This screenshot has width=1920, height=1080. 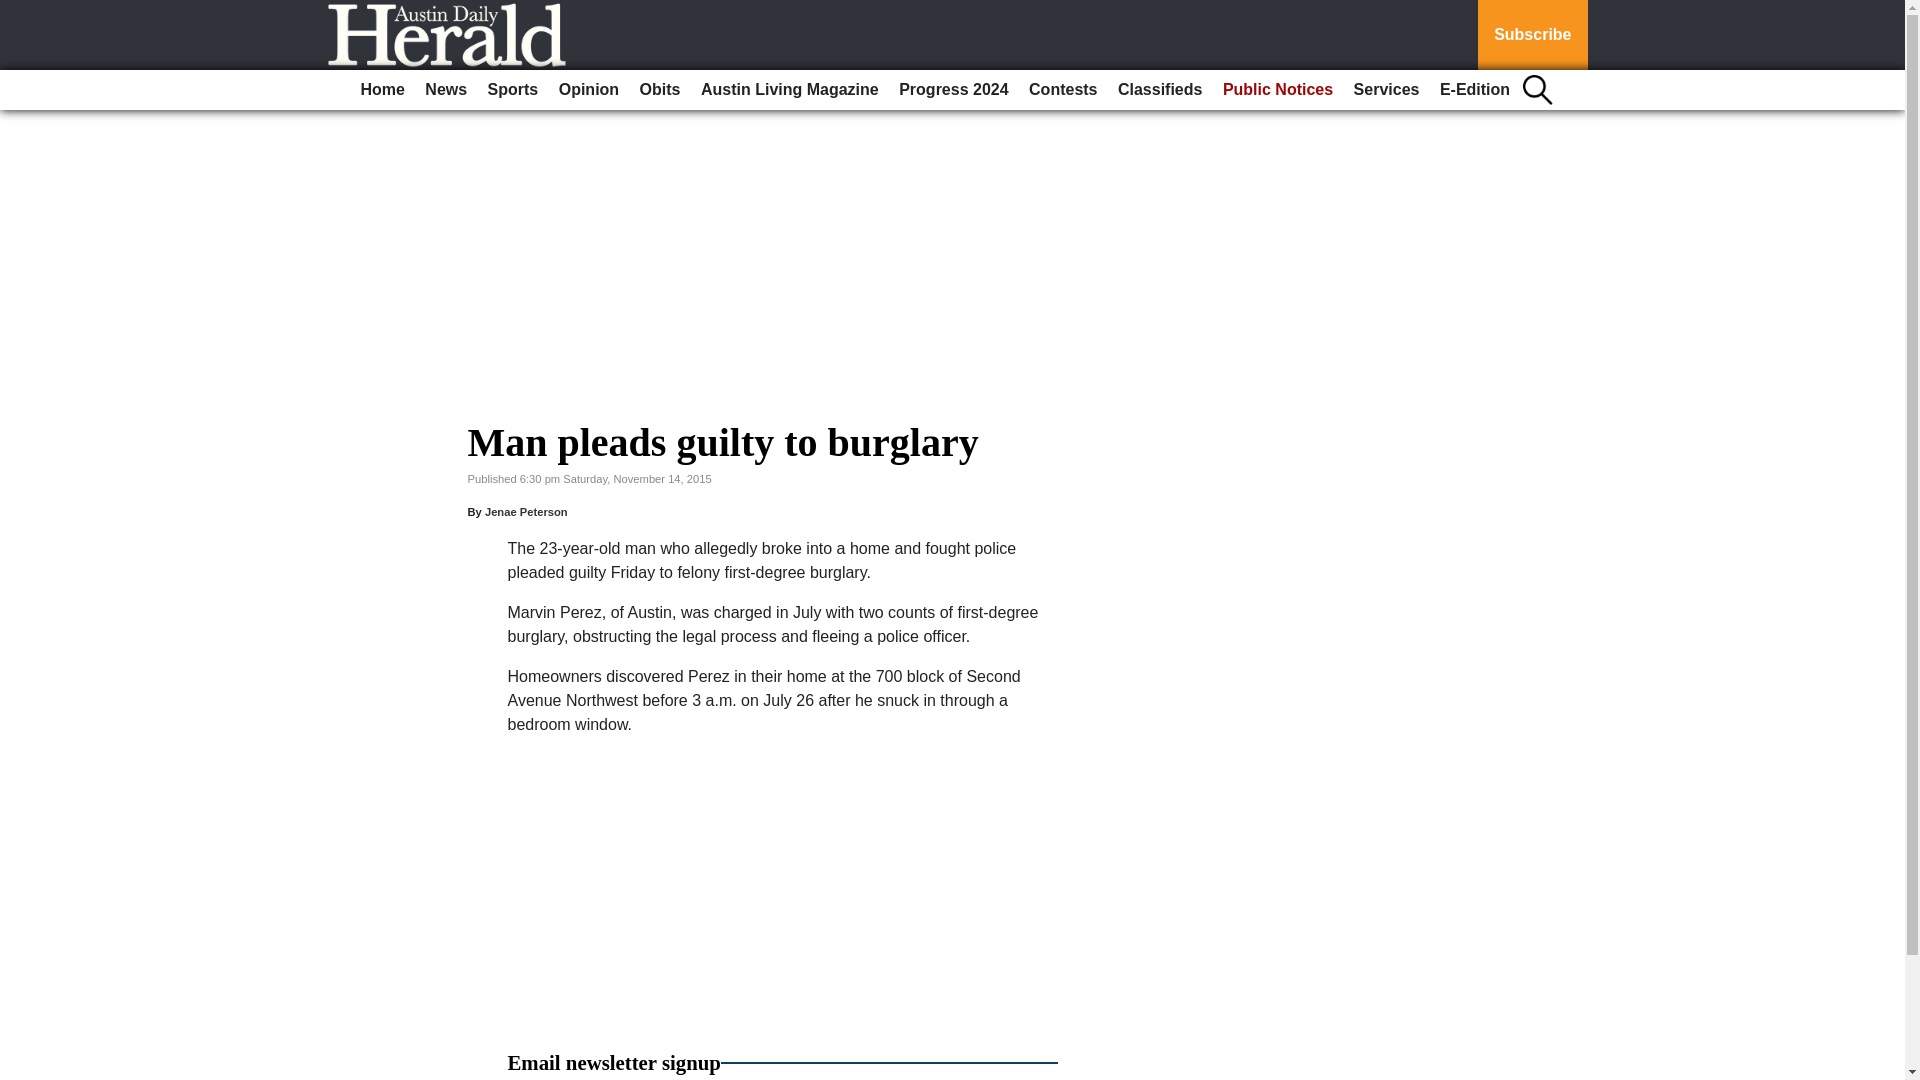 I want to click on Subscribe, so click(x=1532, y=35).